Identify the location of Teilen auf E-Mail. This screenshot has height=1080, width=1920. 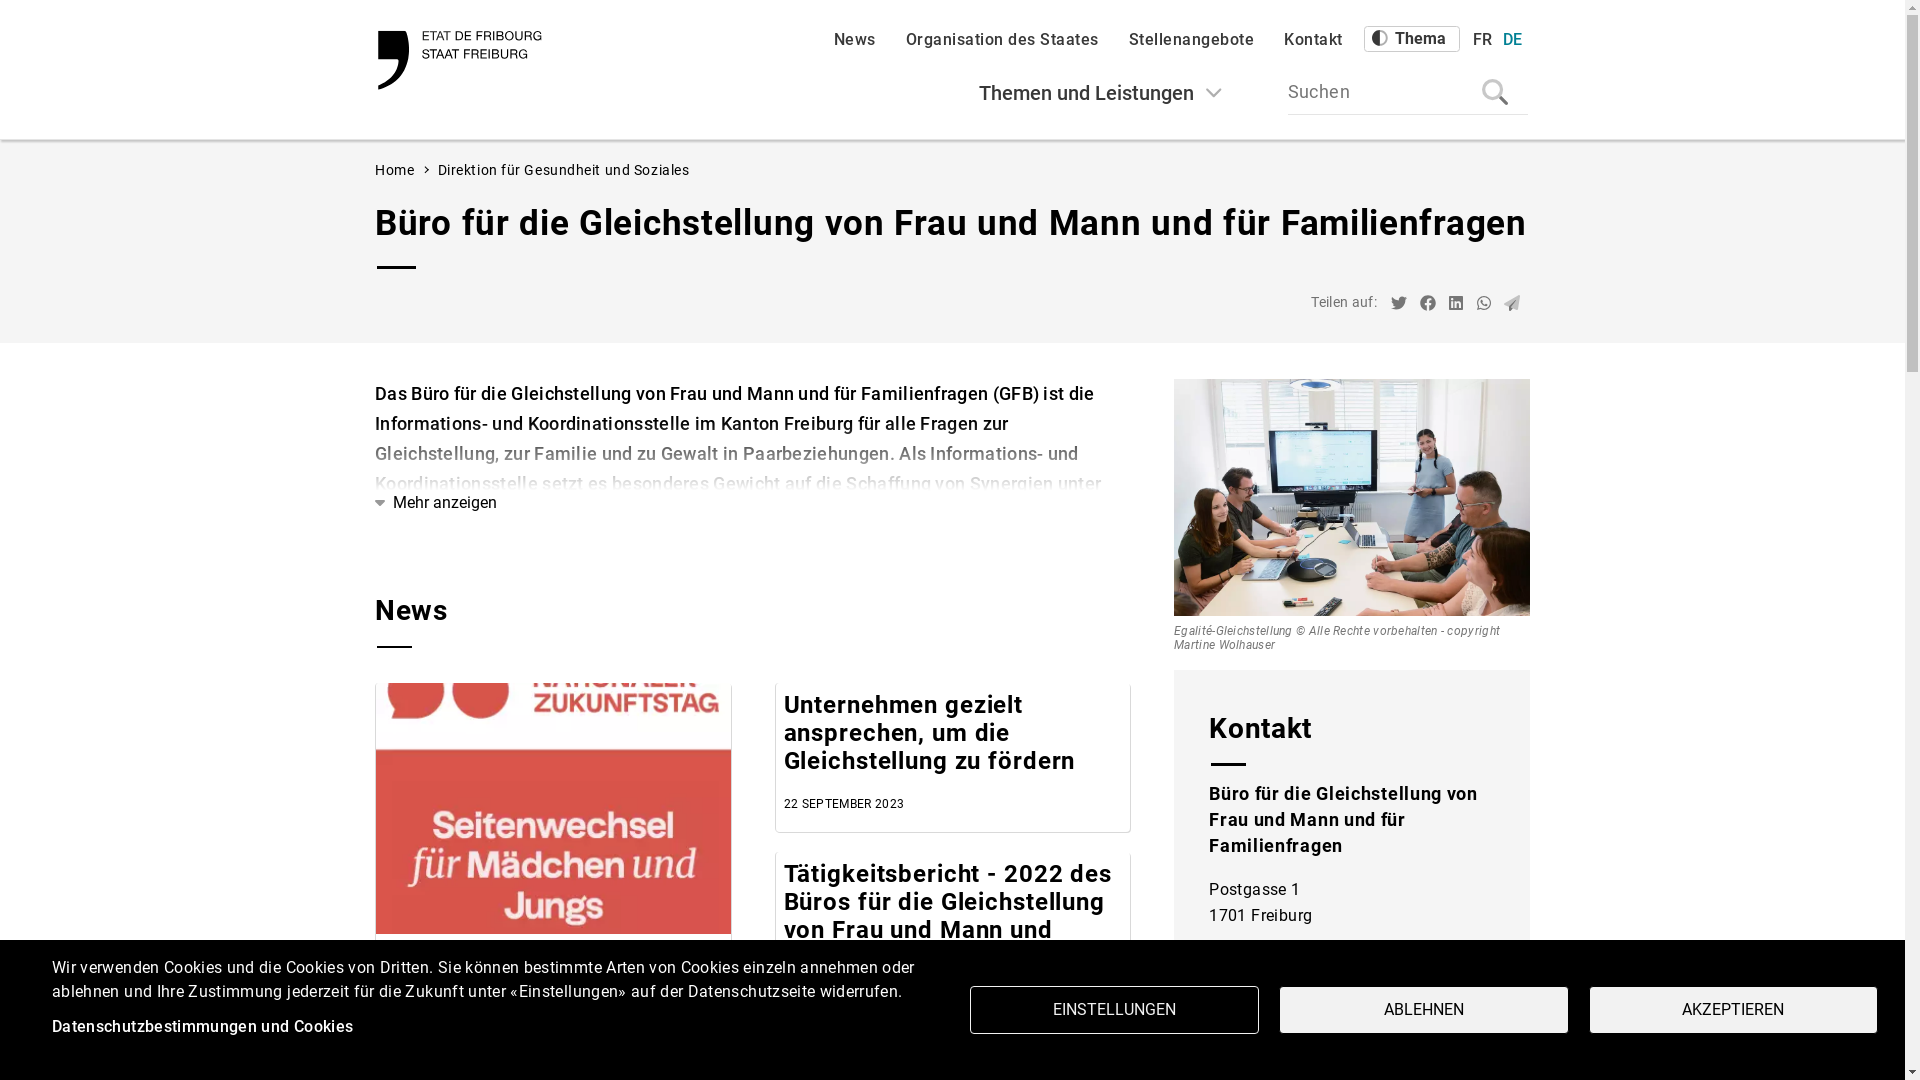
(1512, 304).